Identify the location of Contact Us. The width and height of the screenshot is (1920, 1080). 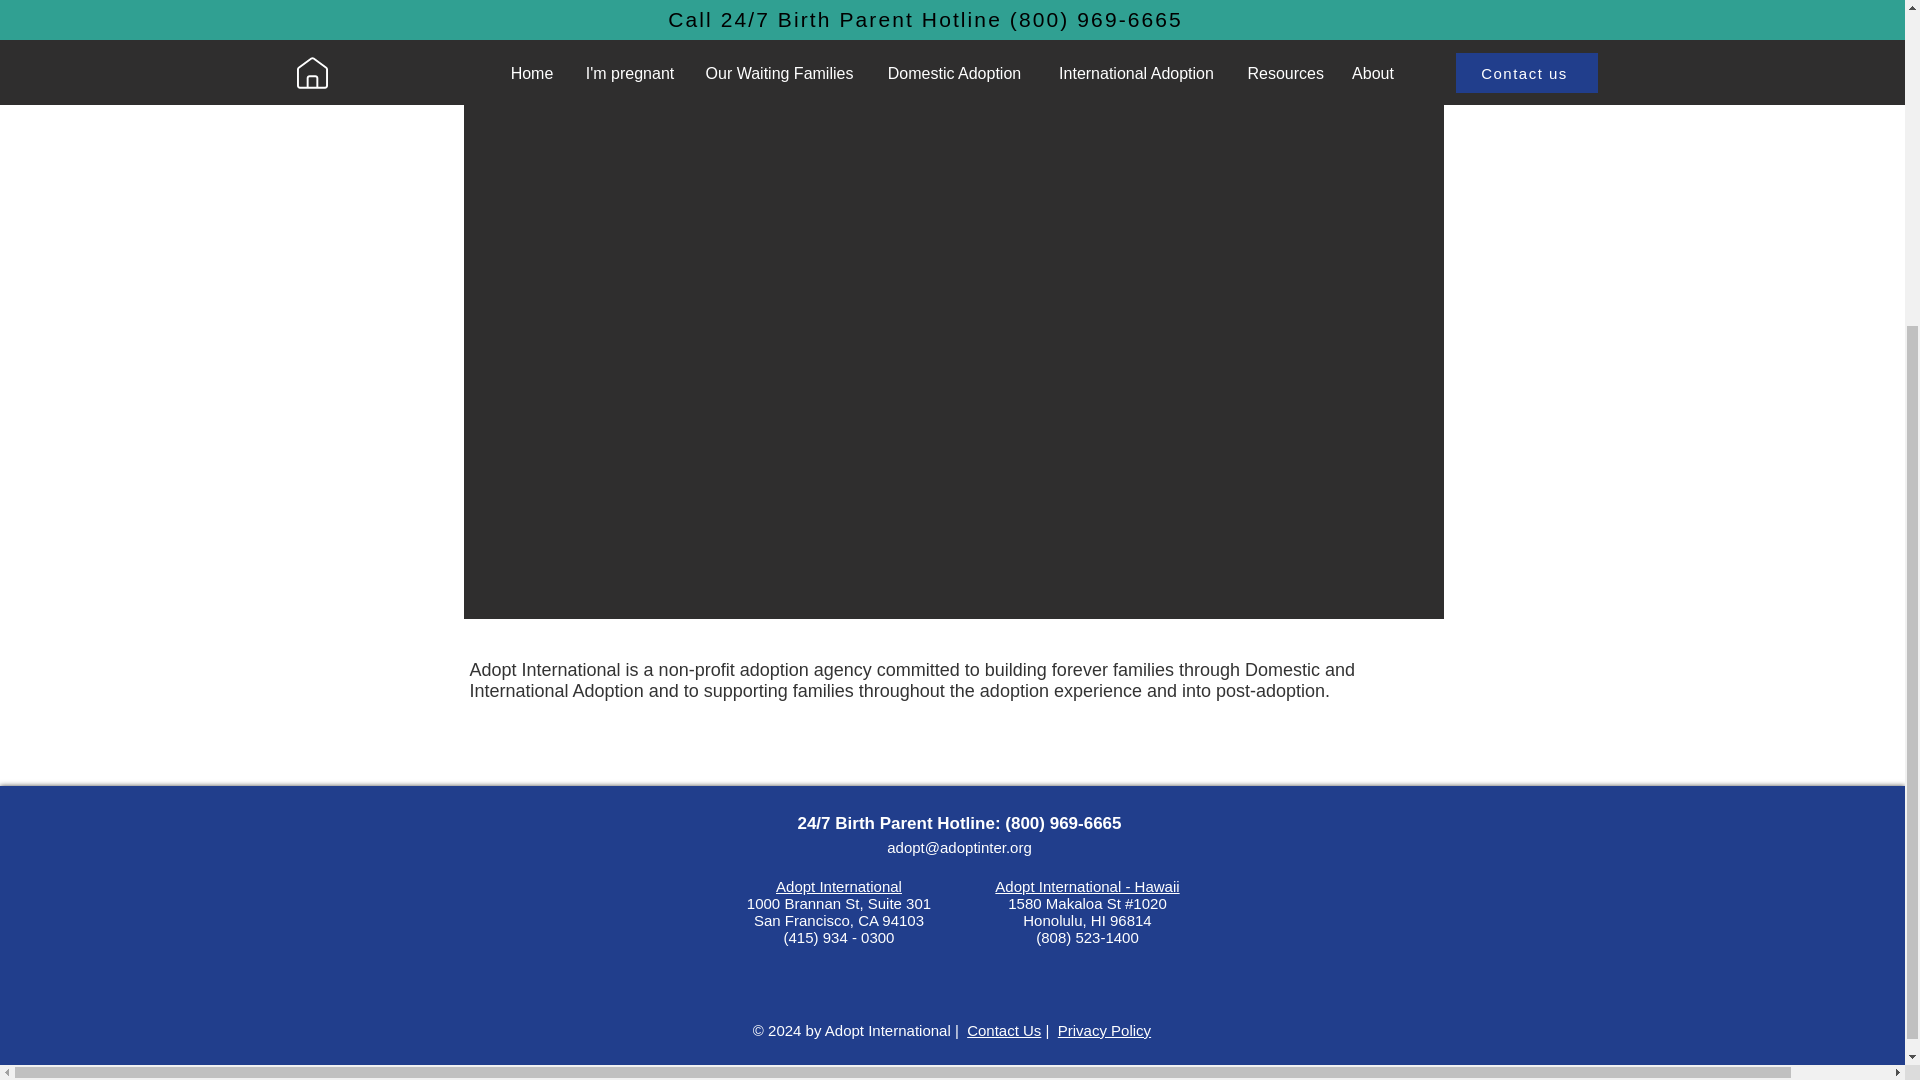
(1004, 1030).